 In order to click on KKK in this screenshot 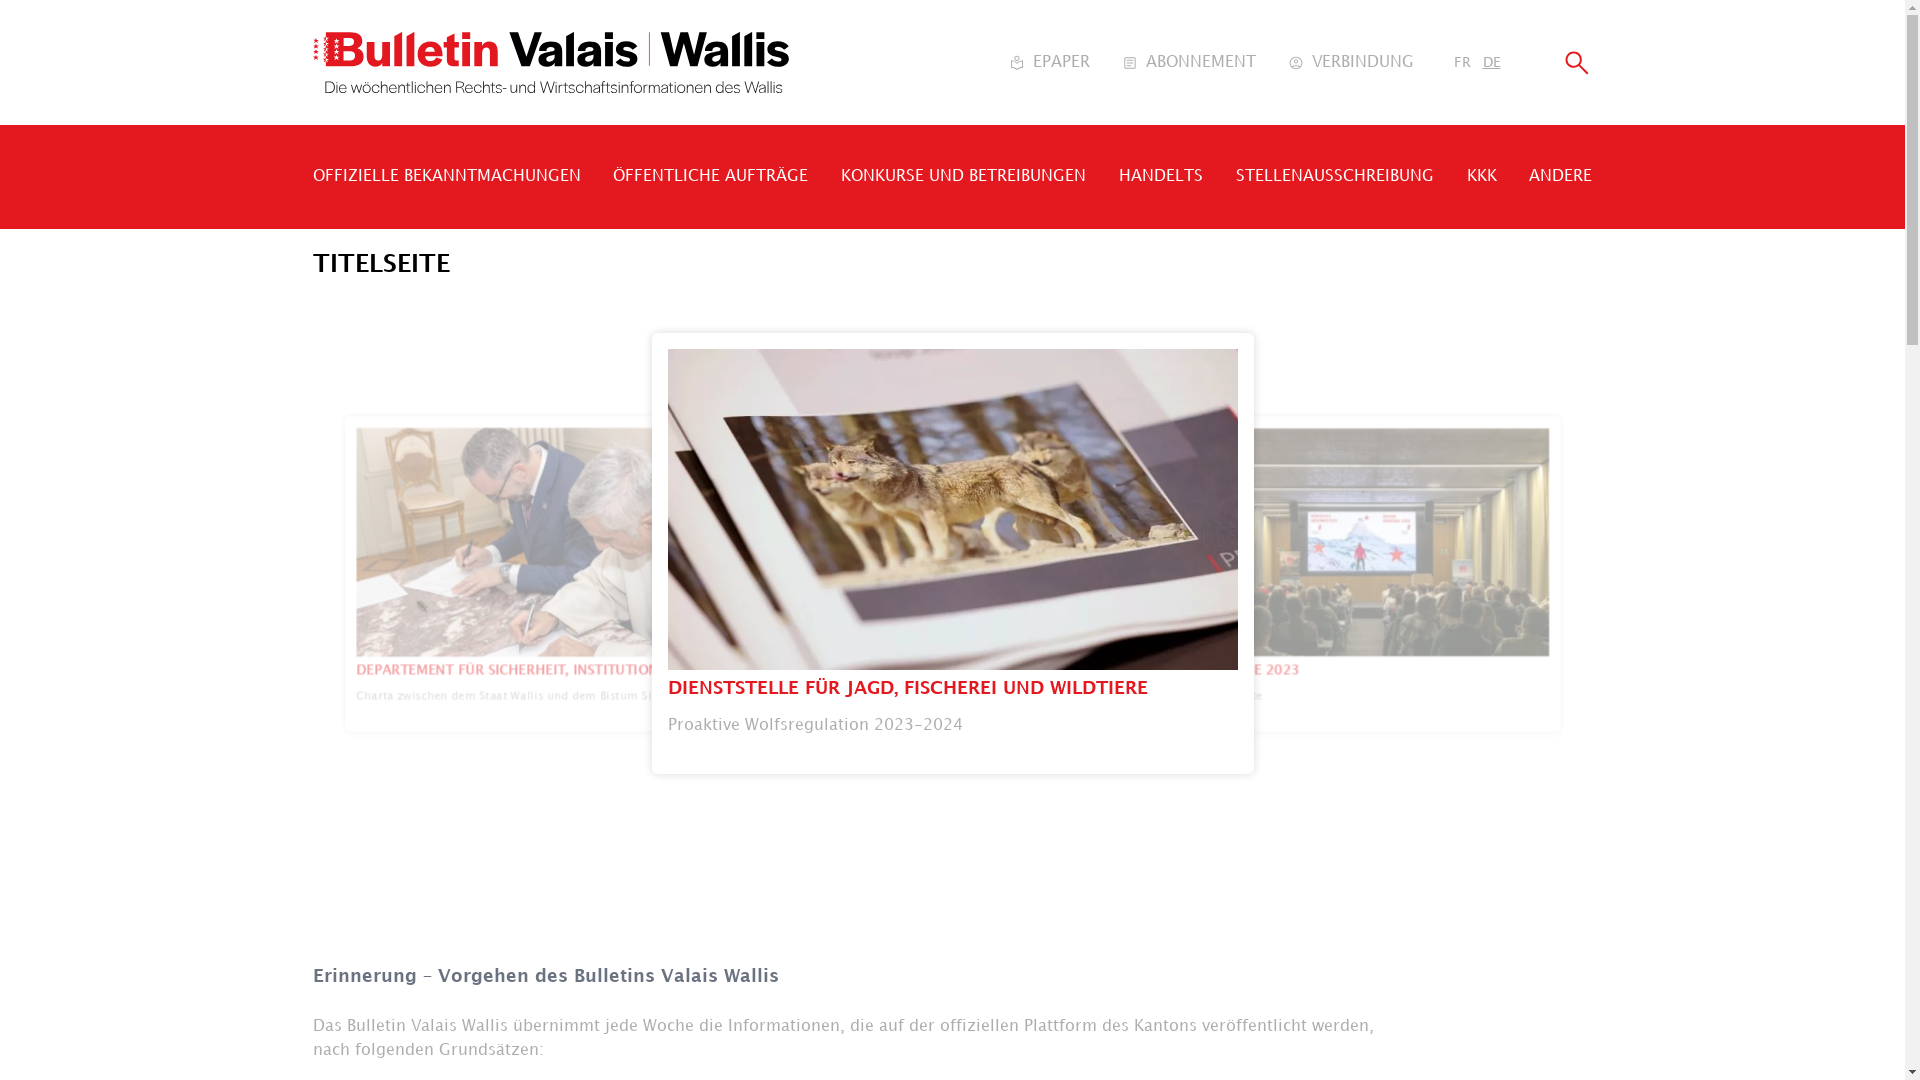, I will do `click(1482, 176)`.